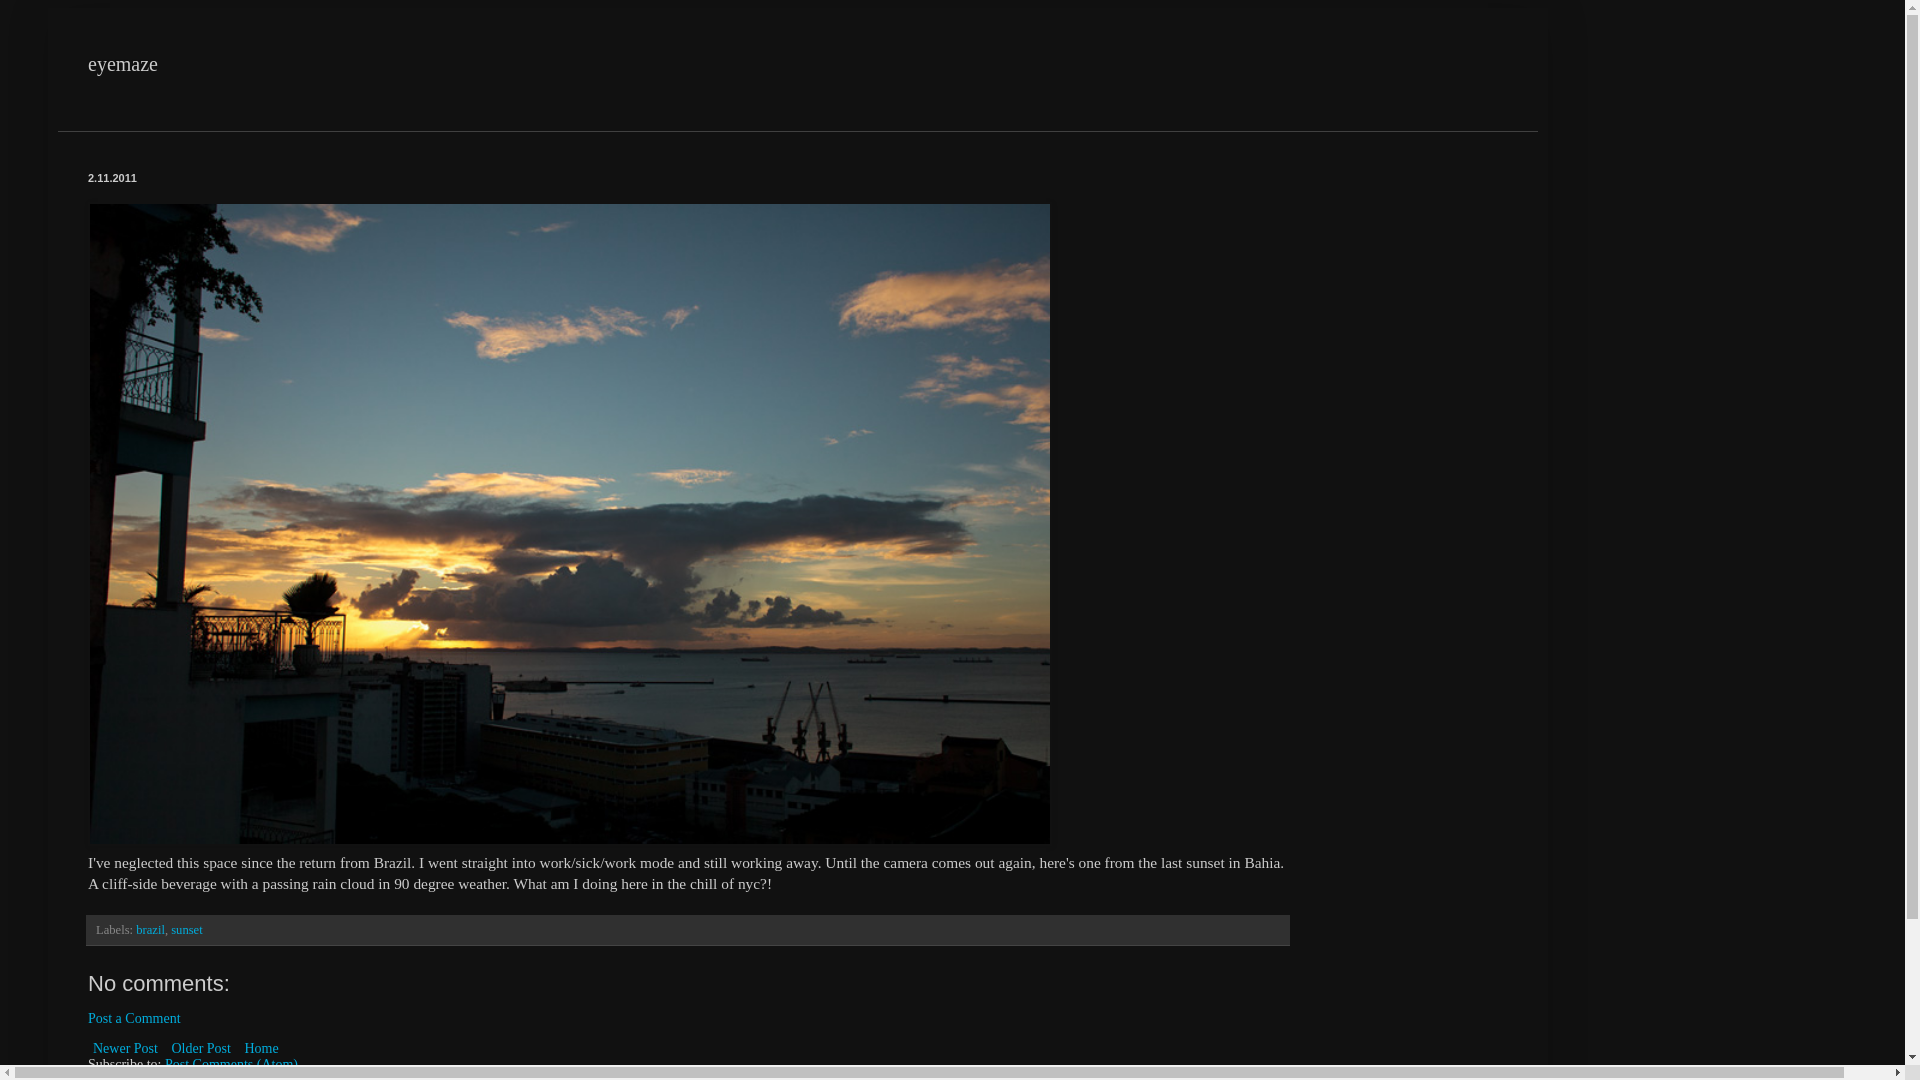  I want to click on sunset, so click(186, 930).